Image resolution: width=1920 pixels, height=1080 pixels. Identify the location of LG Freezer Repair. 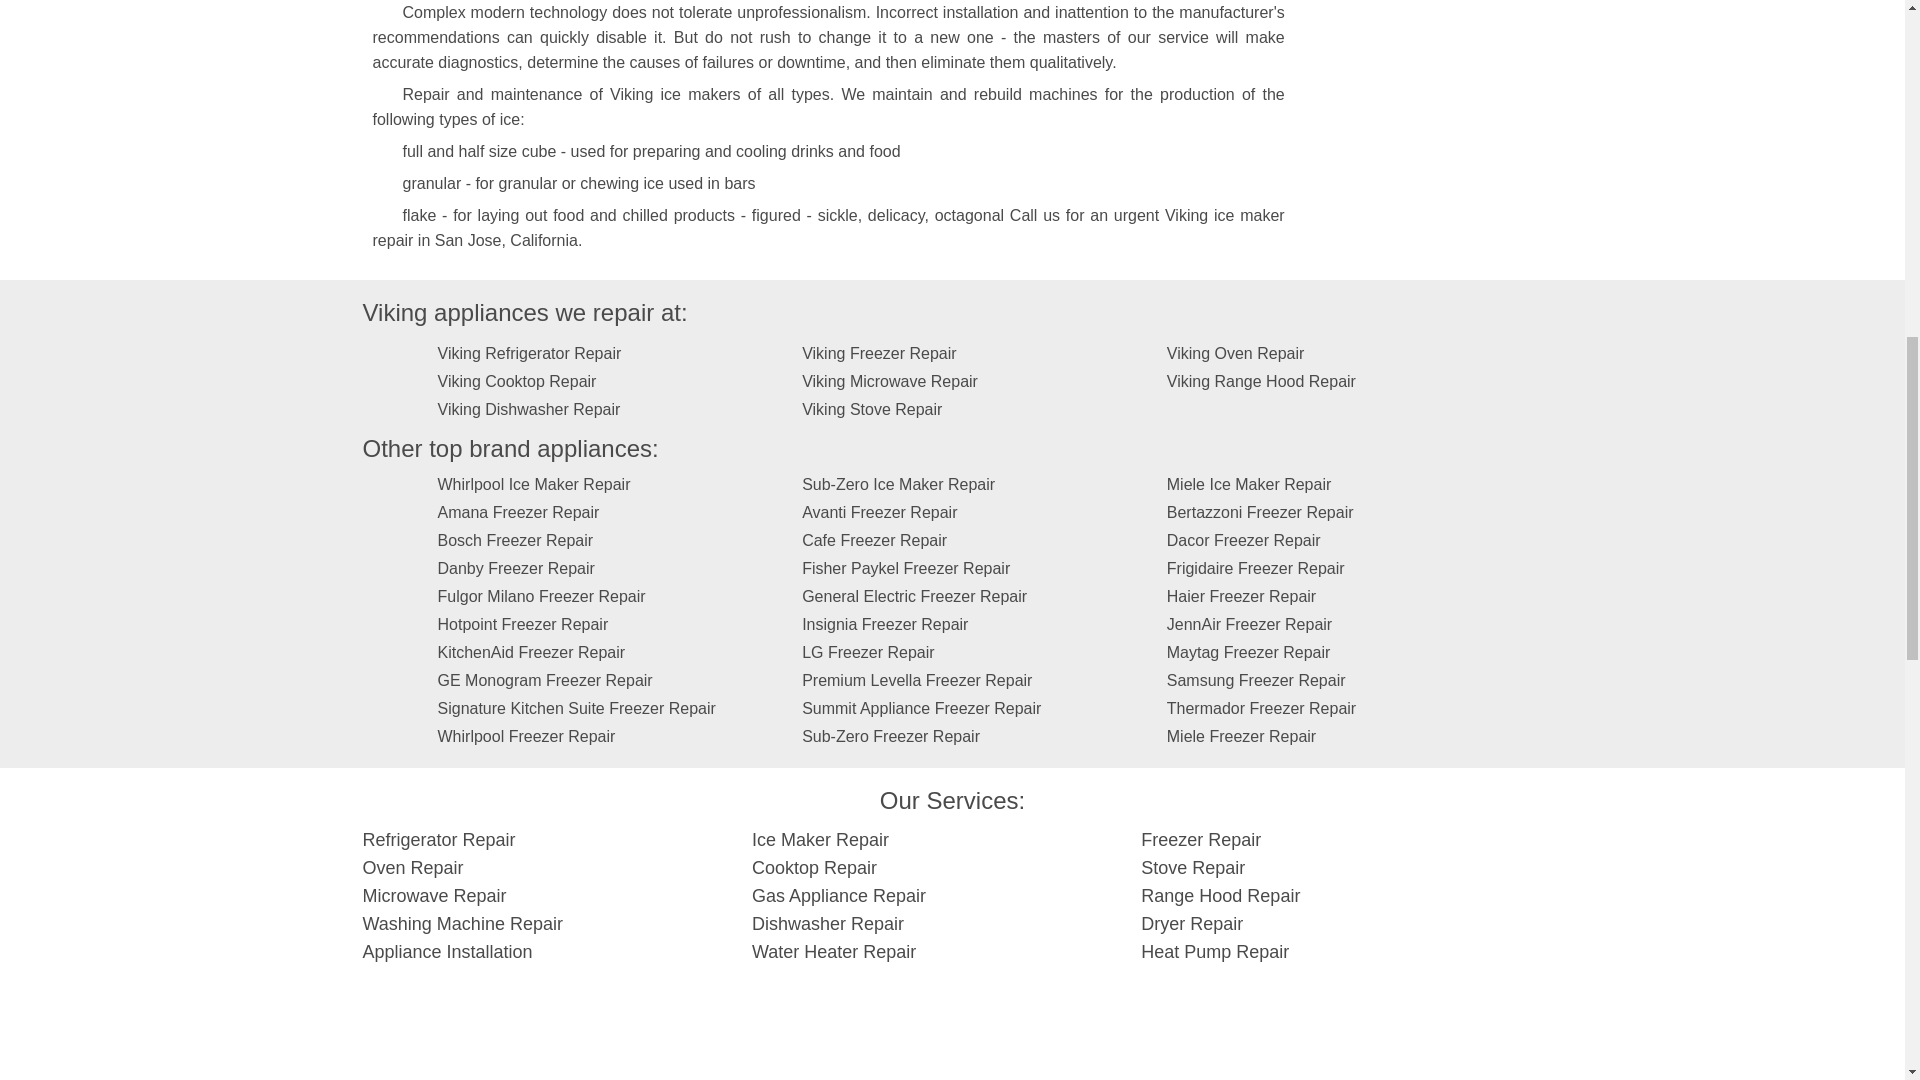
(868, 652).